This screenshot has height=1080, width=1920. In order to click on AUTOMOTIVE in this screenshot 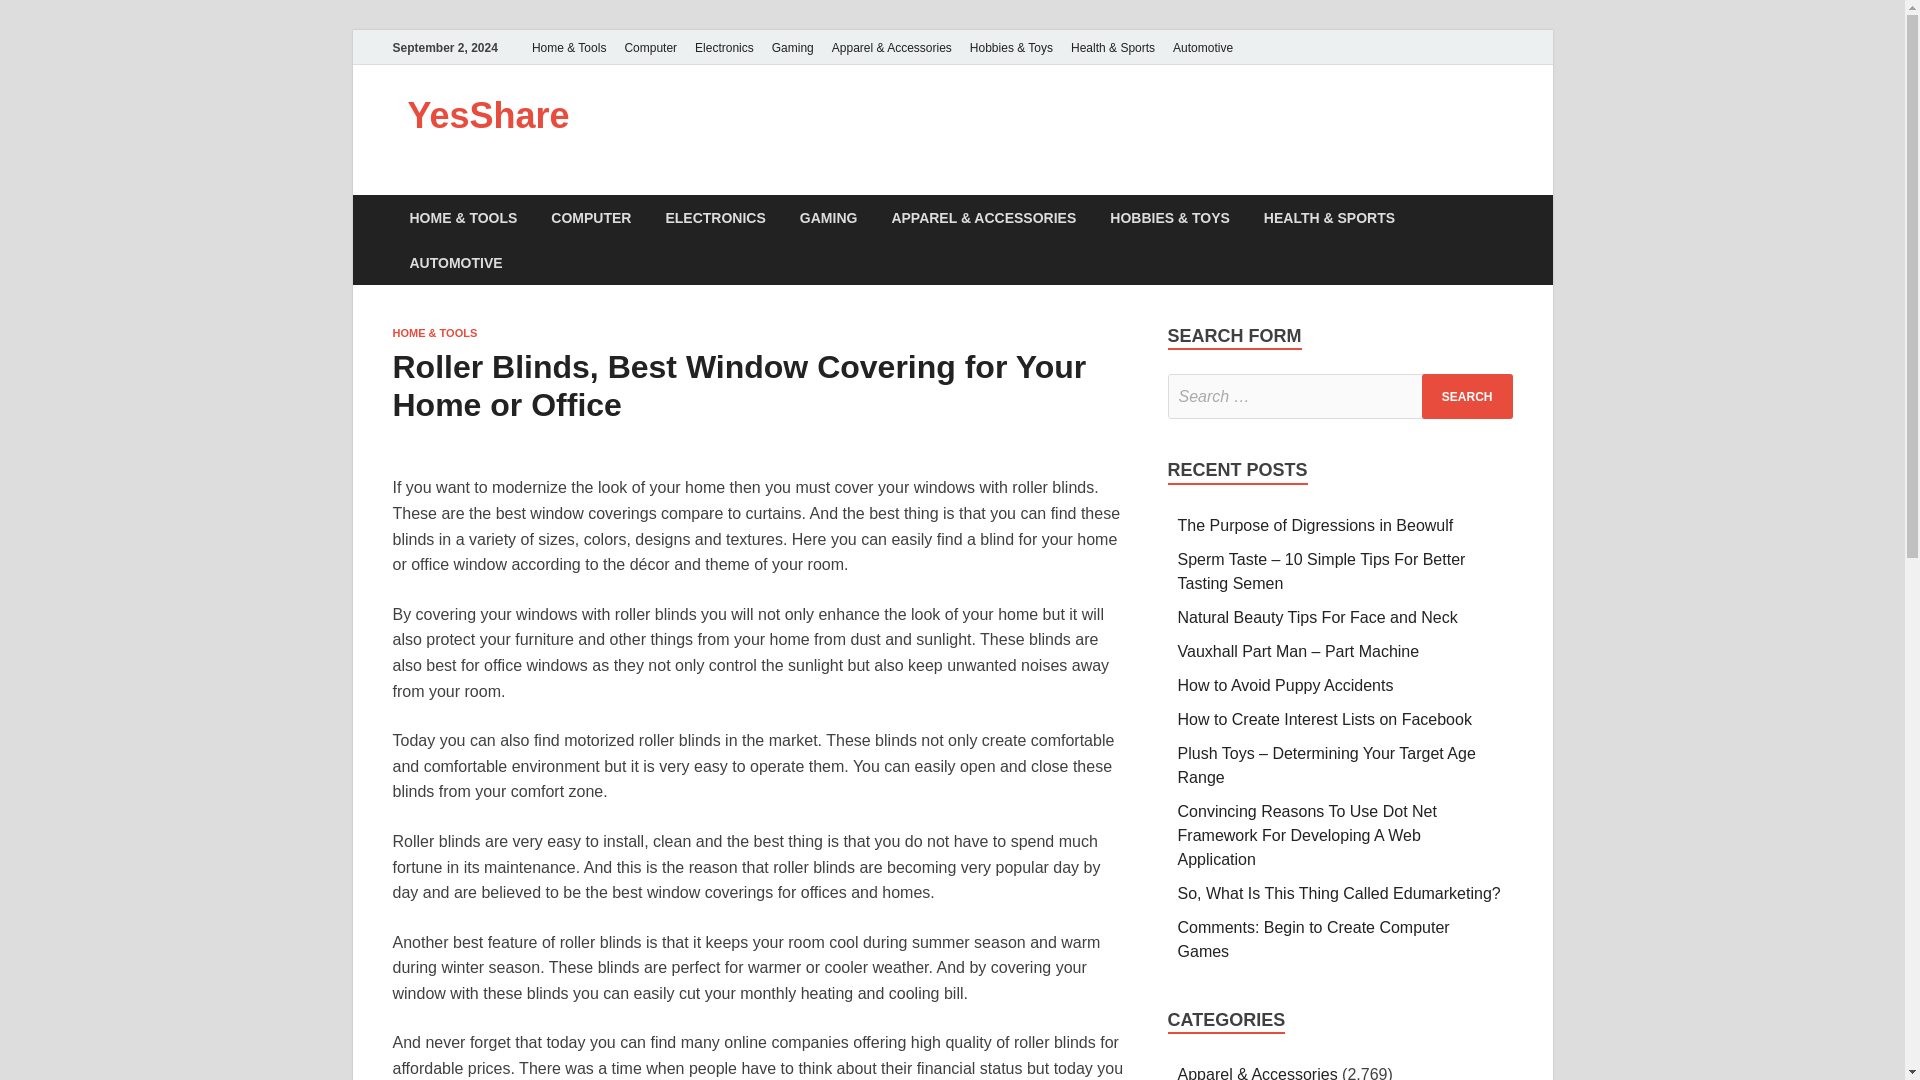, I will do `click(454, 262)`.